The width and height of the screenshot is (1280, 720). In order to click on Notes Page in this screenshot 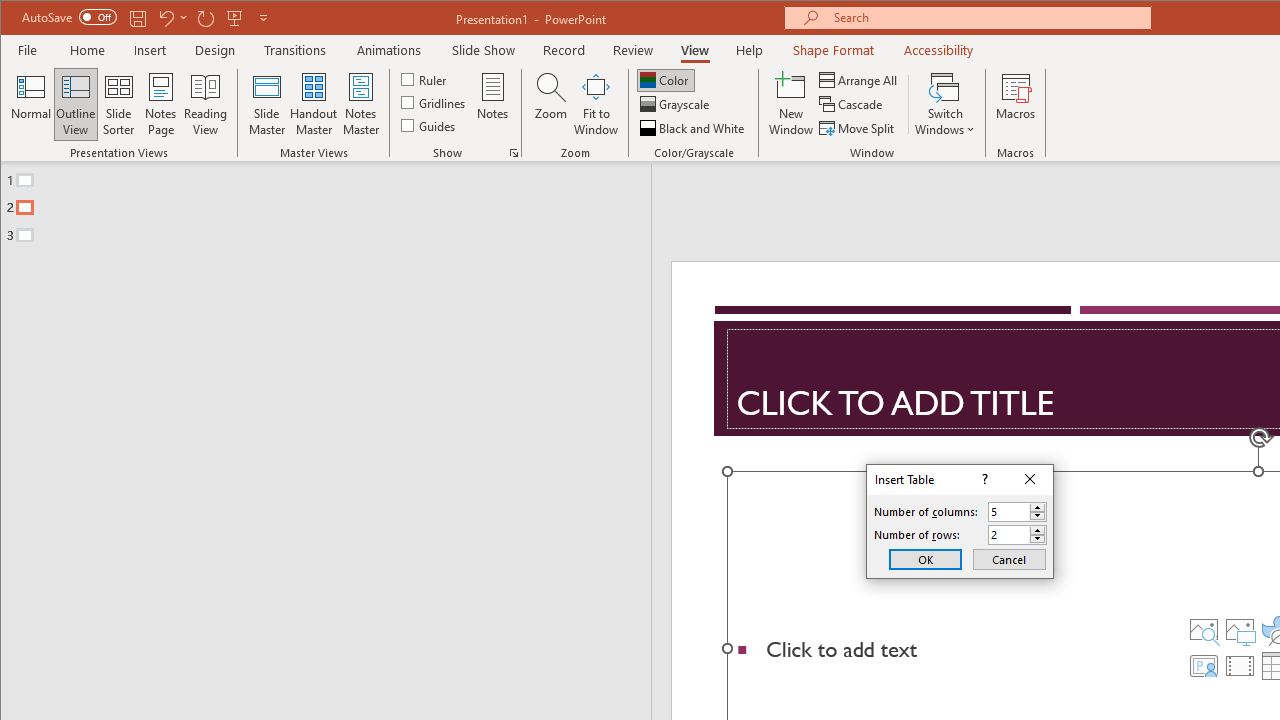, I will do `click(160, 104)`.